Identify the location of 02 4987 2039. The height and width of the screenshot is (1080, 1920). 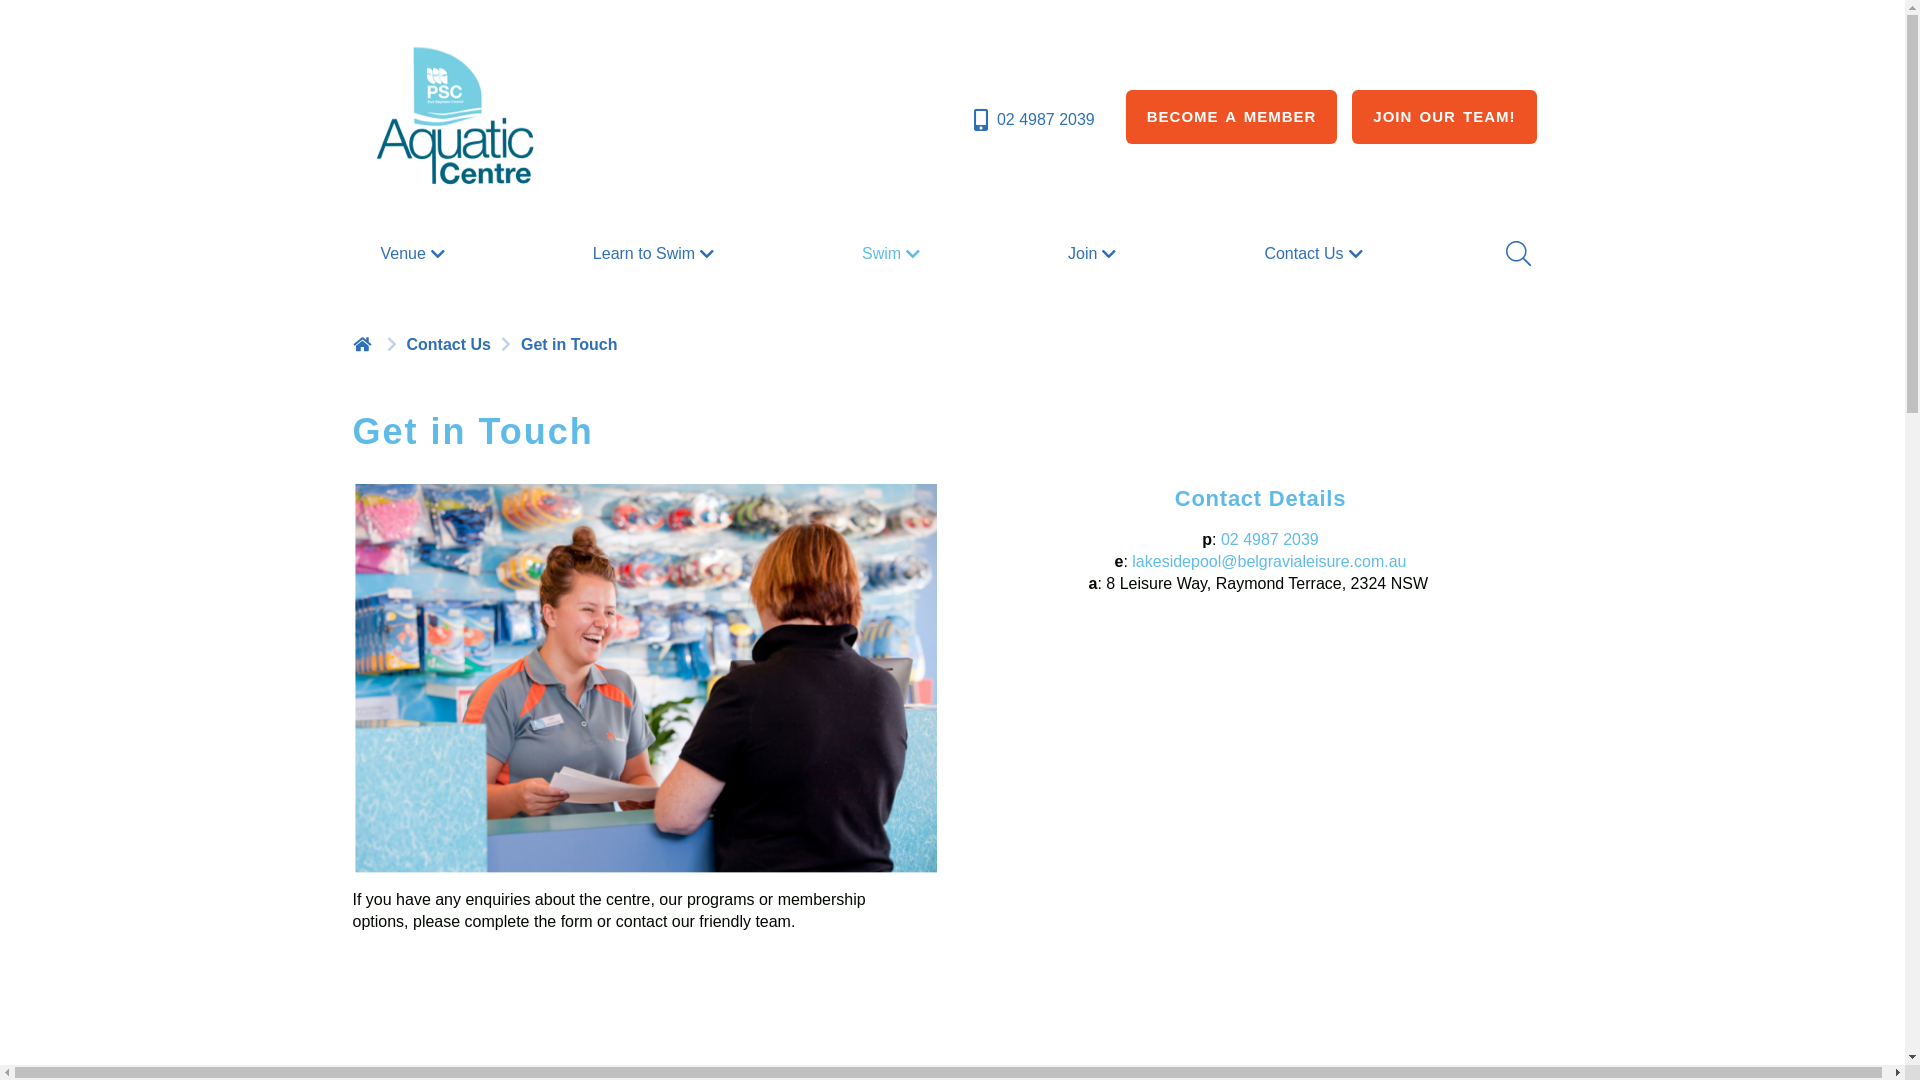
(1270, 540).